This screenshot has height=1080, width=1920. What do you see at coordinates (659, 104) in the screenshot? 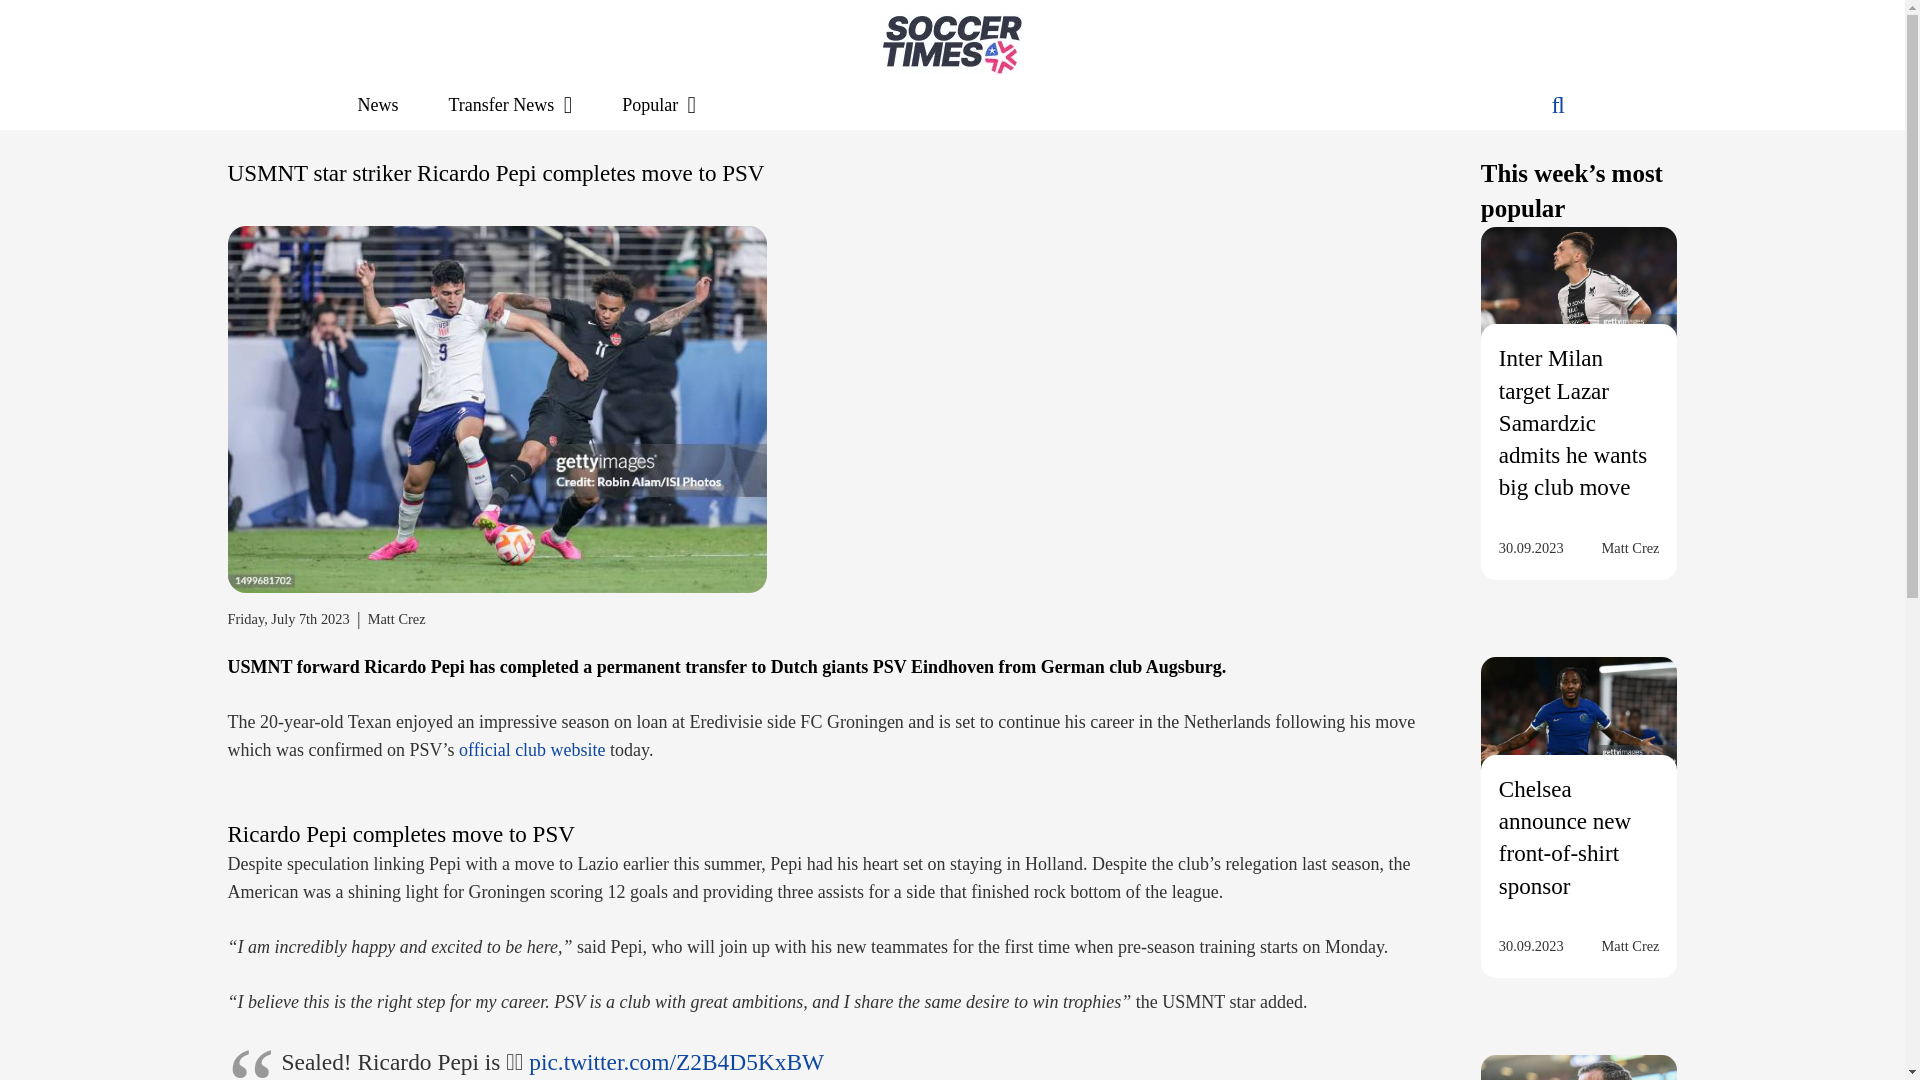
I see `Popular` at bounding box center [659, 104].